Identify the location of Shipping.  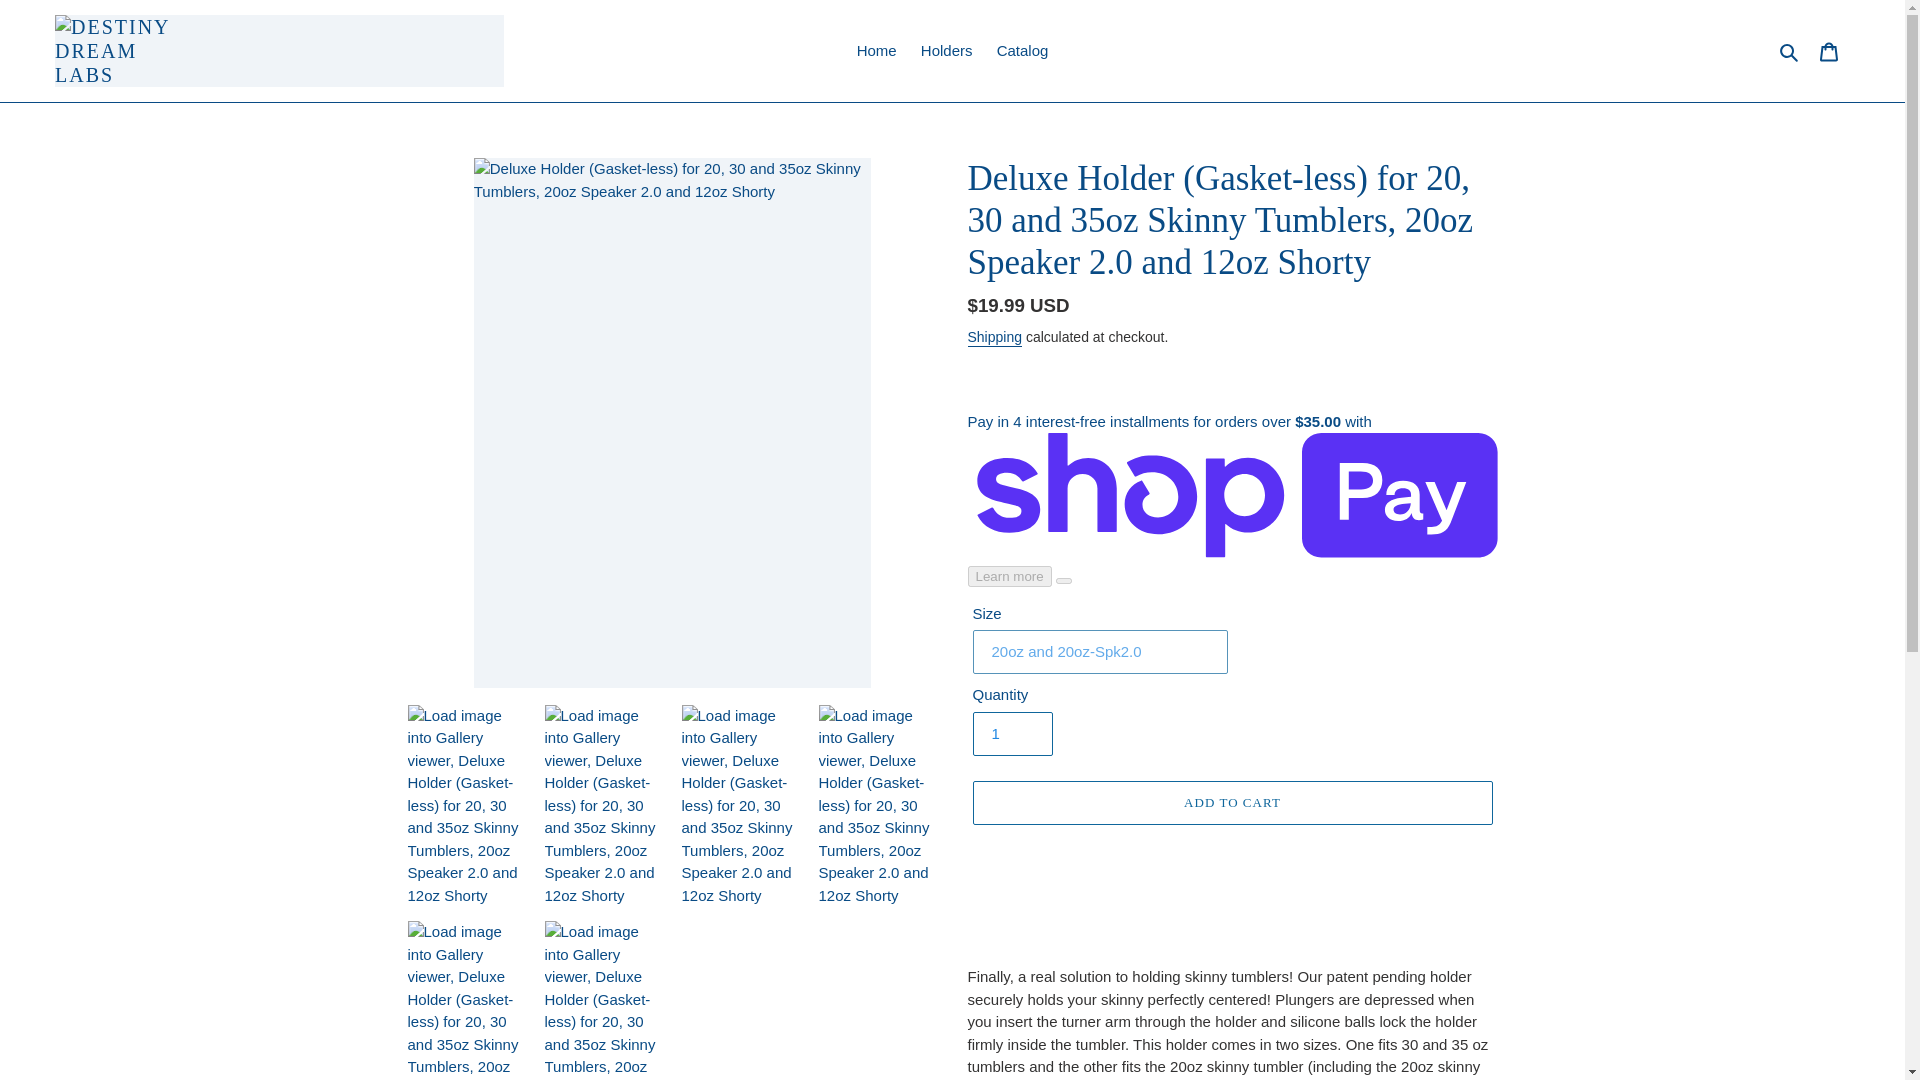
(995, 338).